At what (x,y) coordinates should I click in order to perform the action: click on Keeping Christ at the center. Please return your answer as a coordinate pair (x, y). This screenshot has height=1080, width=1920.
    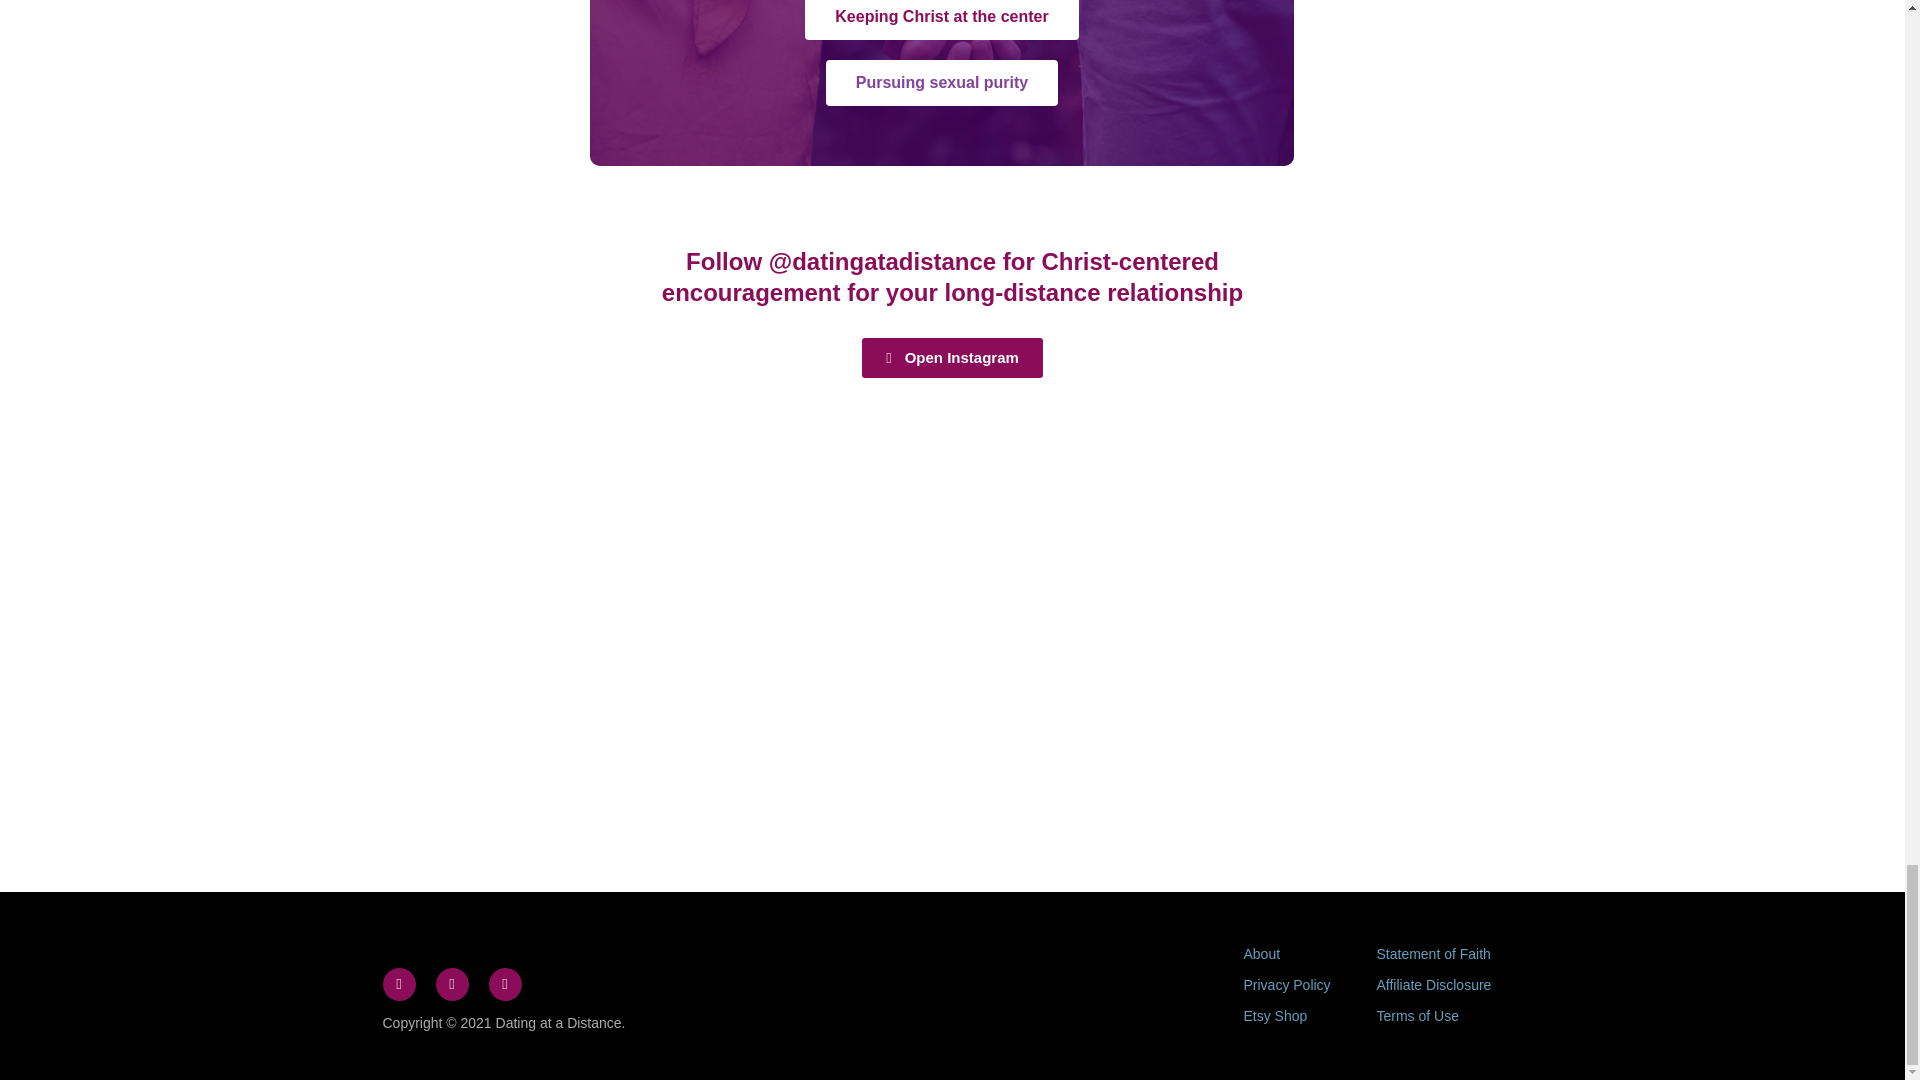
    Looking at the image, I should click on (940, 20).